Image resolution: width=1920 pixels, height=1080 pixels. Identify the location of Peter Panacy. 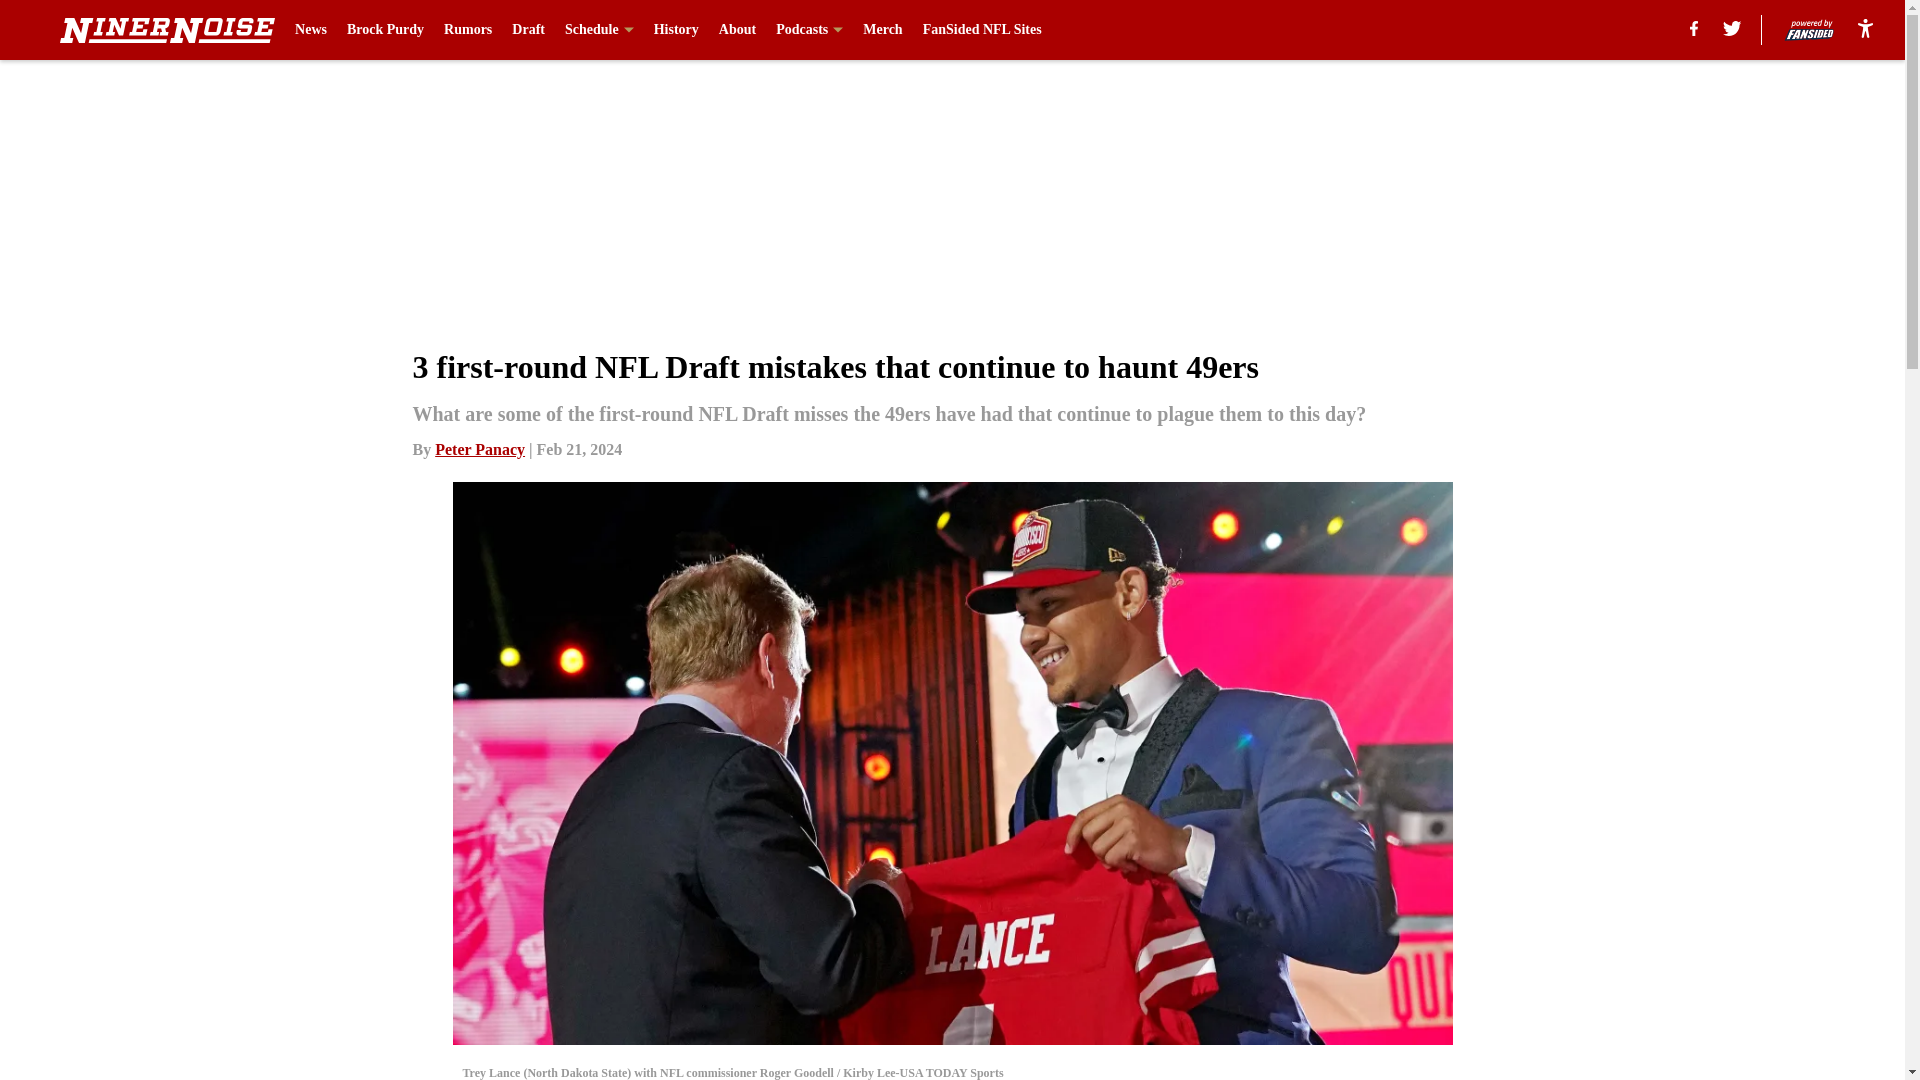
(480, 448).